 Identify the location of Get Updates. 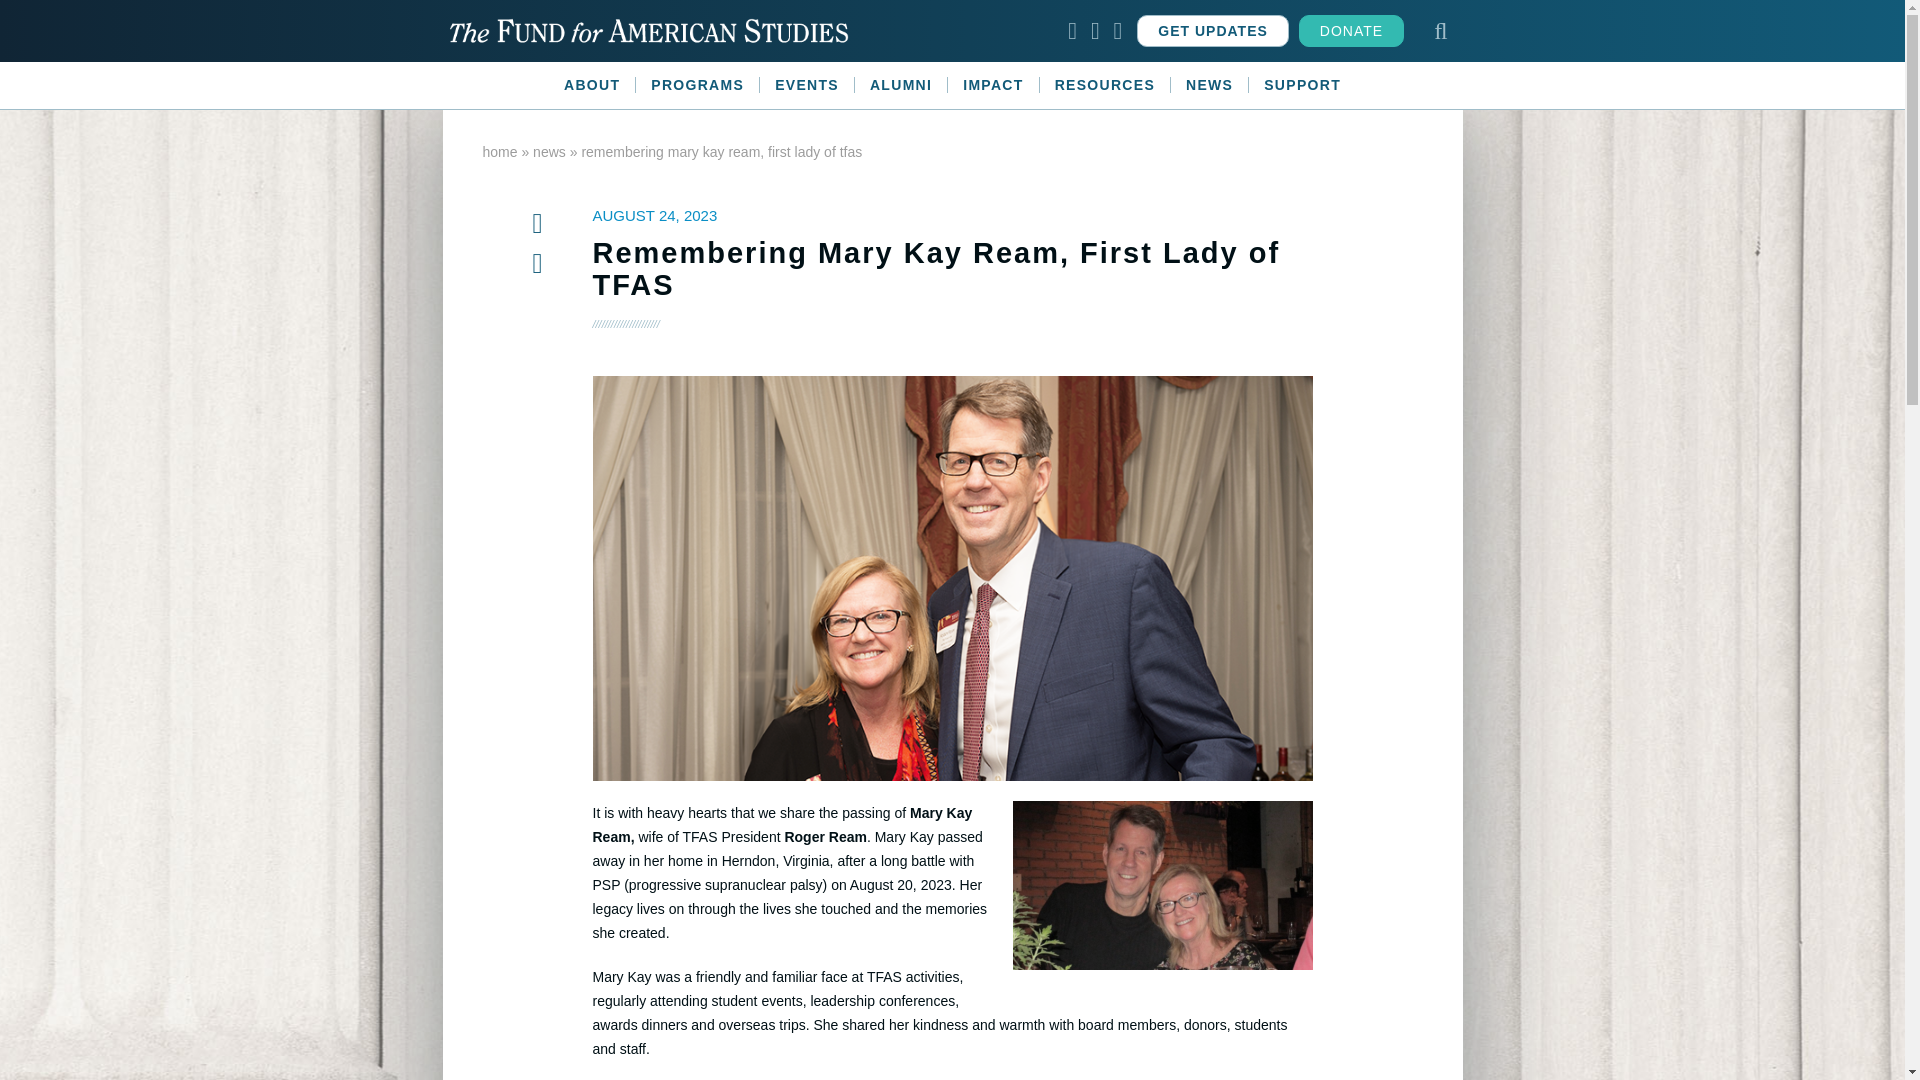
(1212, 31).